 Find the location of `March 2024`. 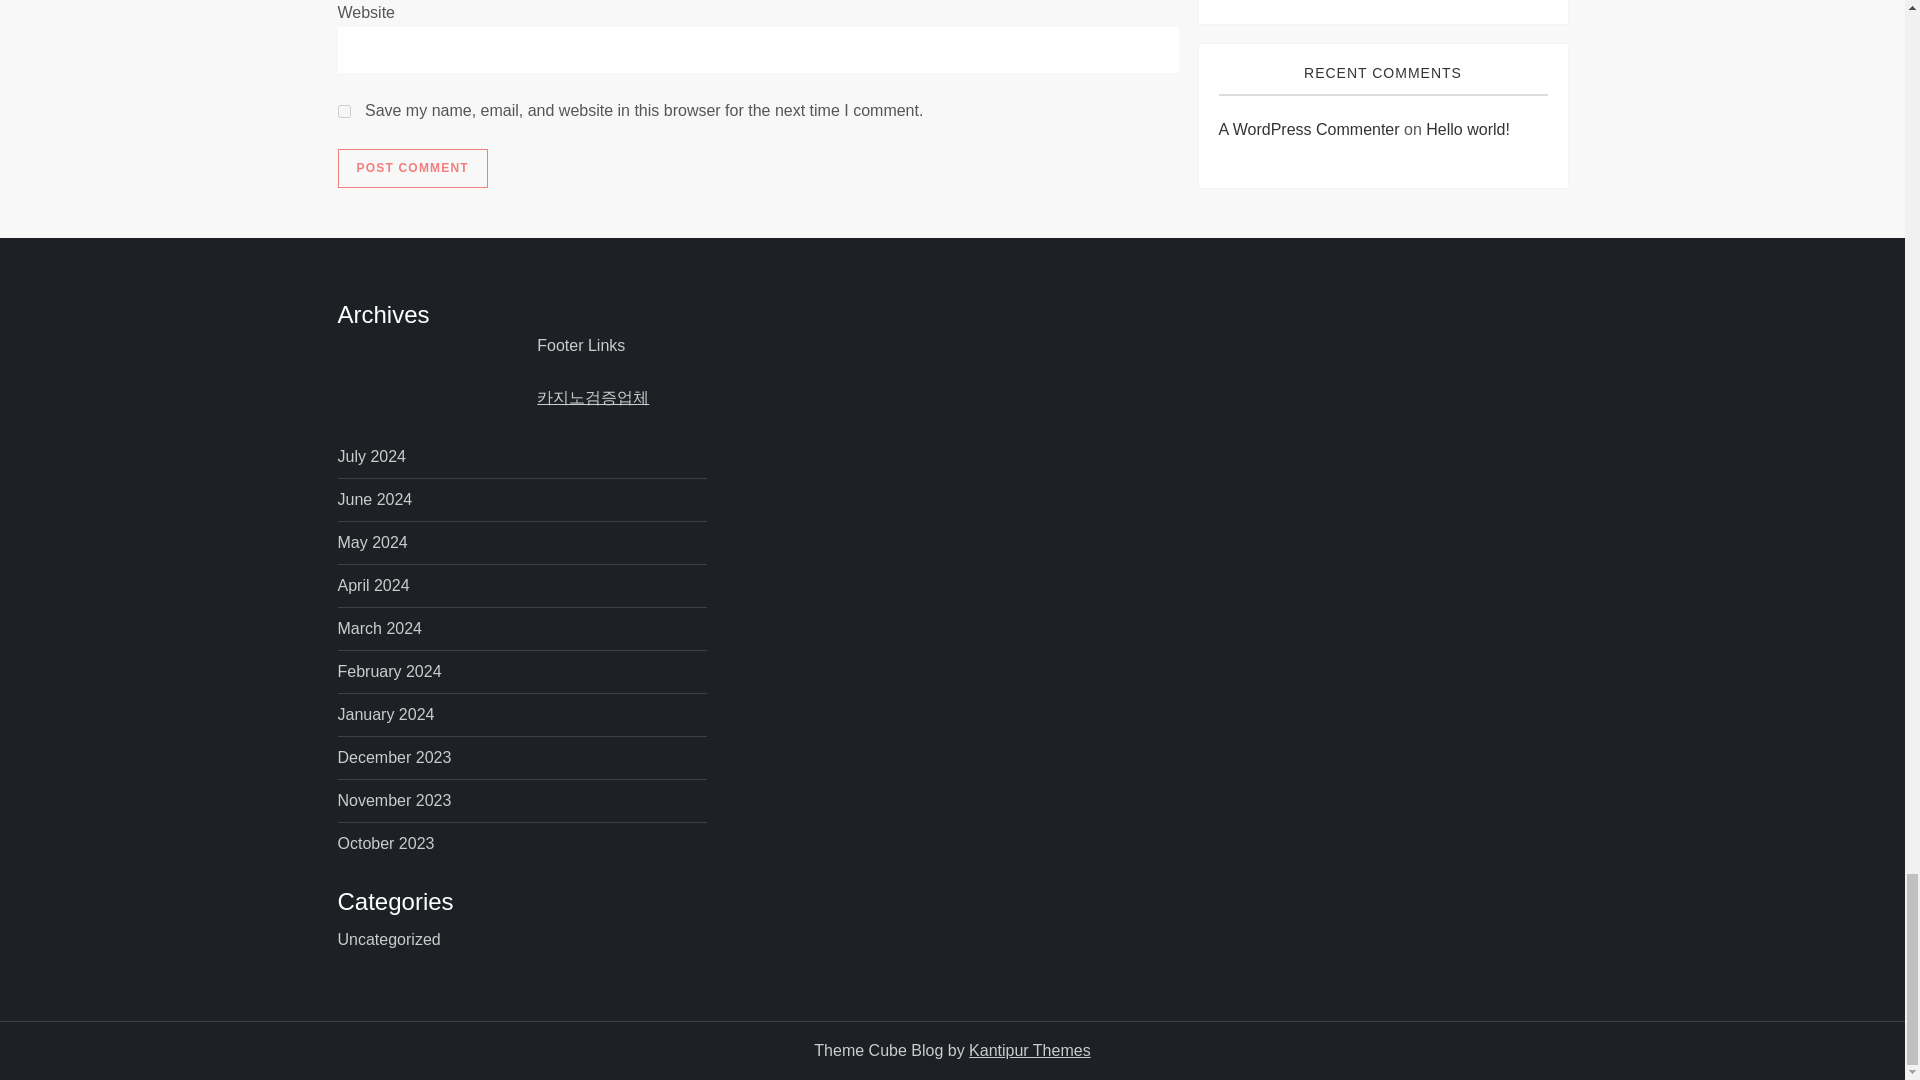

March 2024 is located at coordinates (380, 628).